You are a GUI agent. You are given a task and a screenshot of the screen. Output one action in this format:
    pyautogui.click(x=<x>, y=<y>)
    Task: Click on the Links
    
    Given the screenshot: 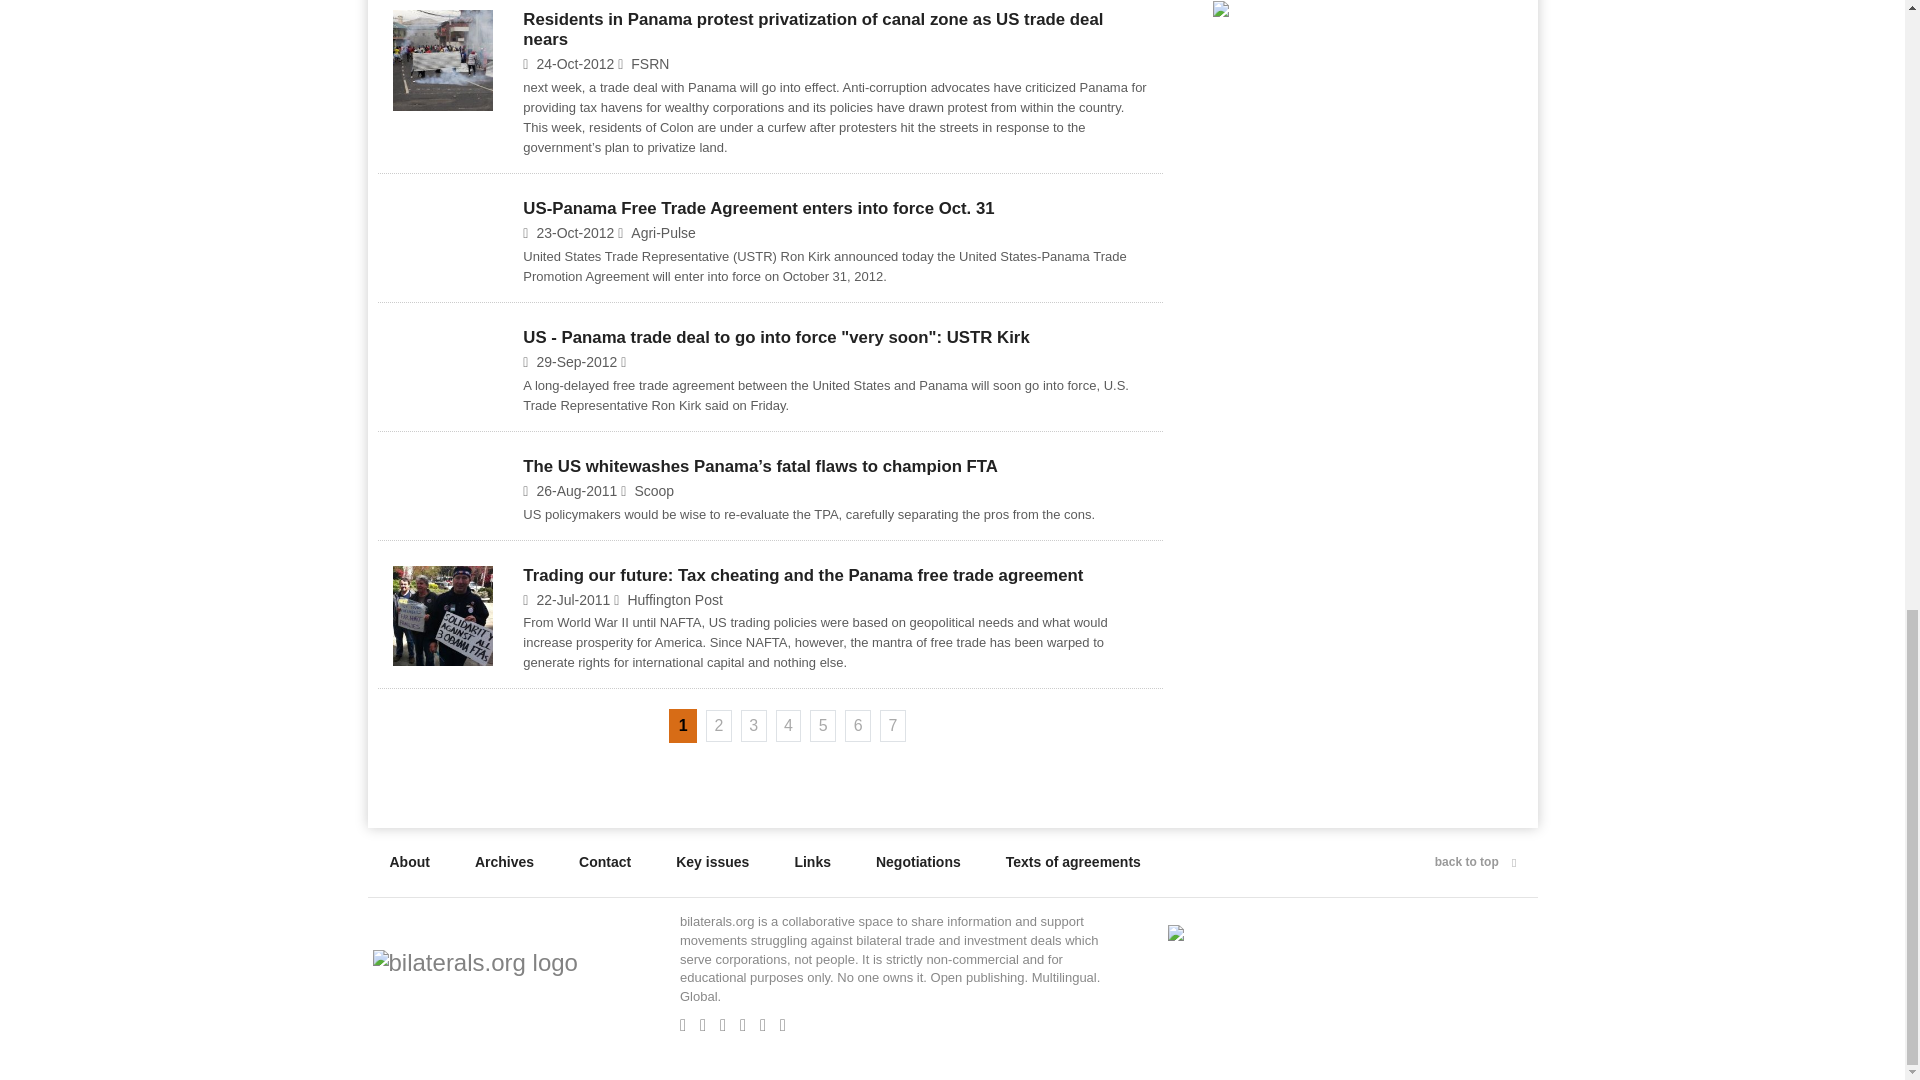 What is the action you would take?
    pyautogui.click(x=812, y=862)
    